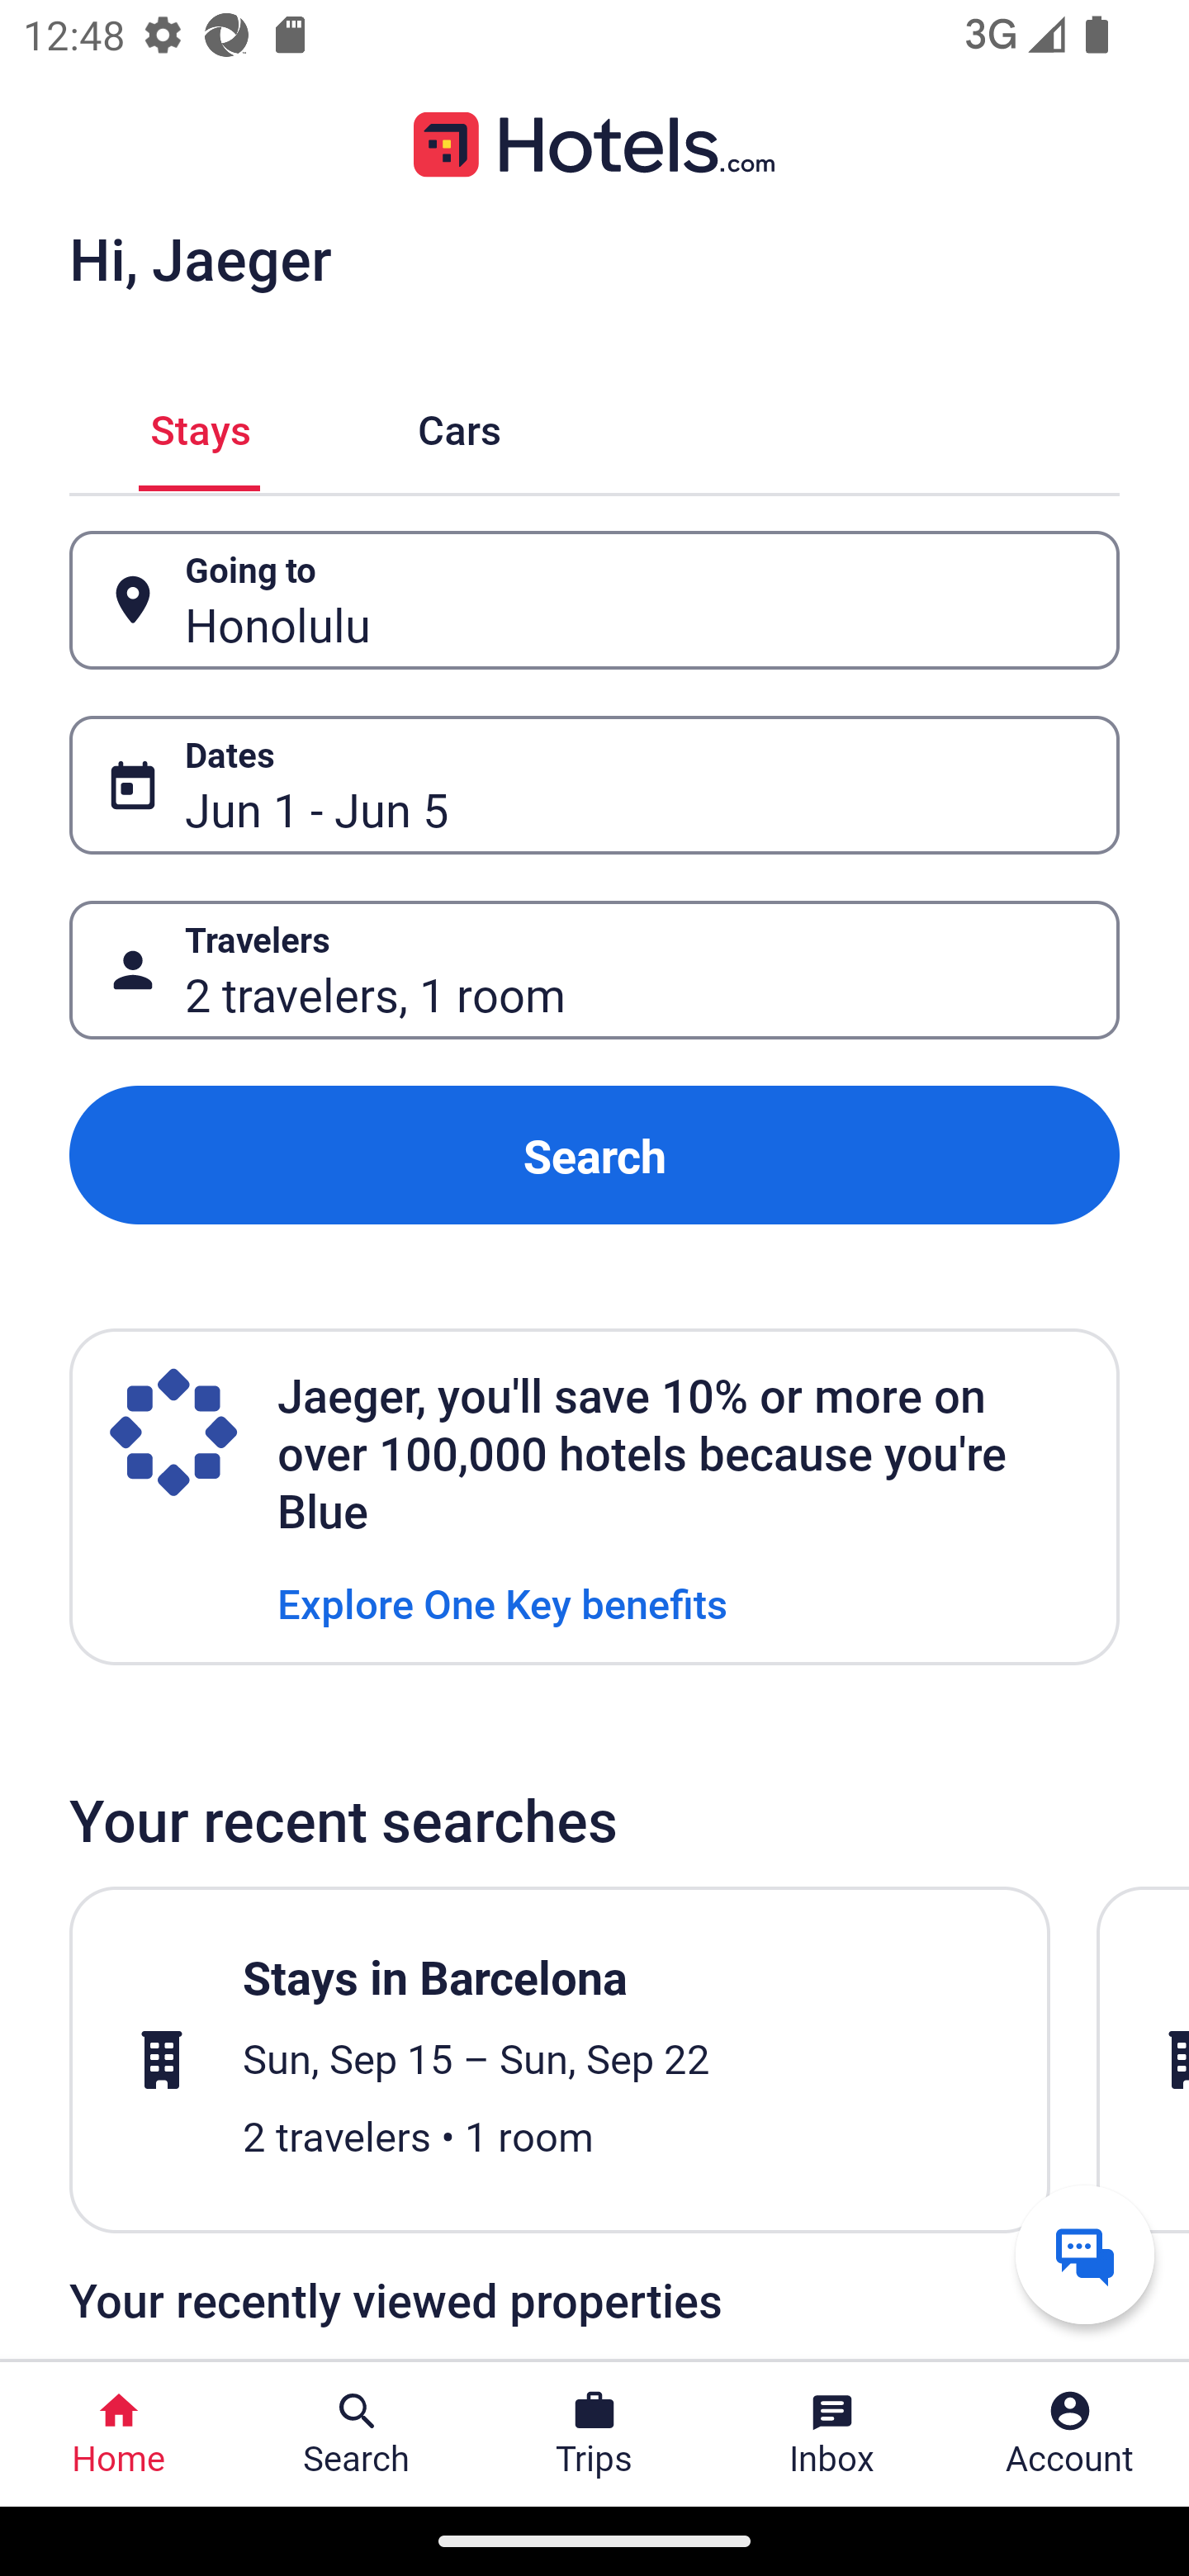 Image resolution: width=1189 pixels, height=2576 pixels. I want to click on Hi, Jaeger, so click(200, 258).